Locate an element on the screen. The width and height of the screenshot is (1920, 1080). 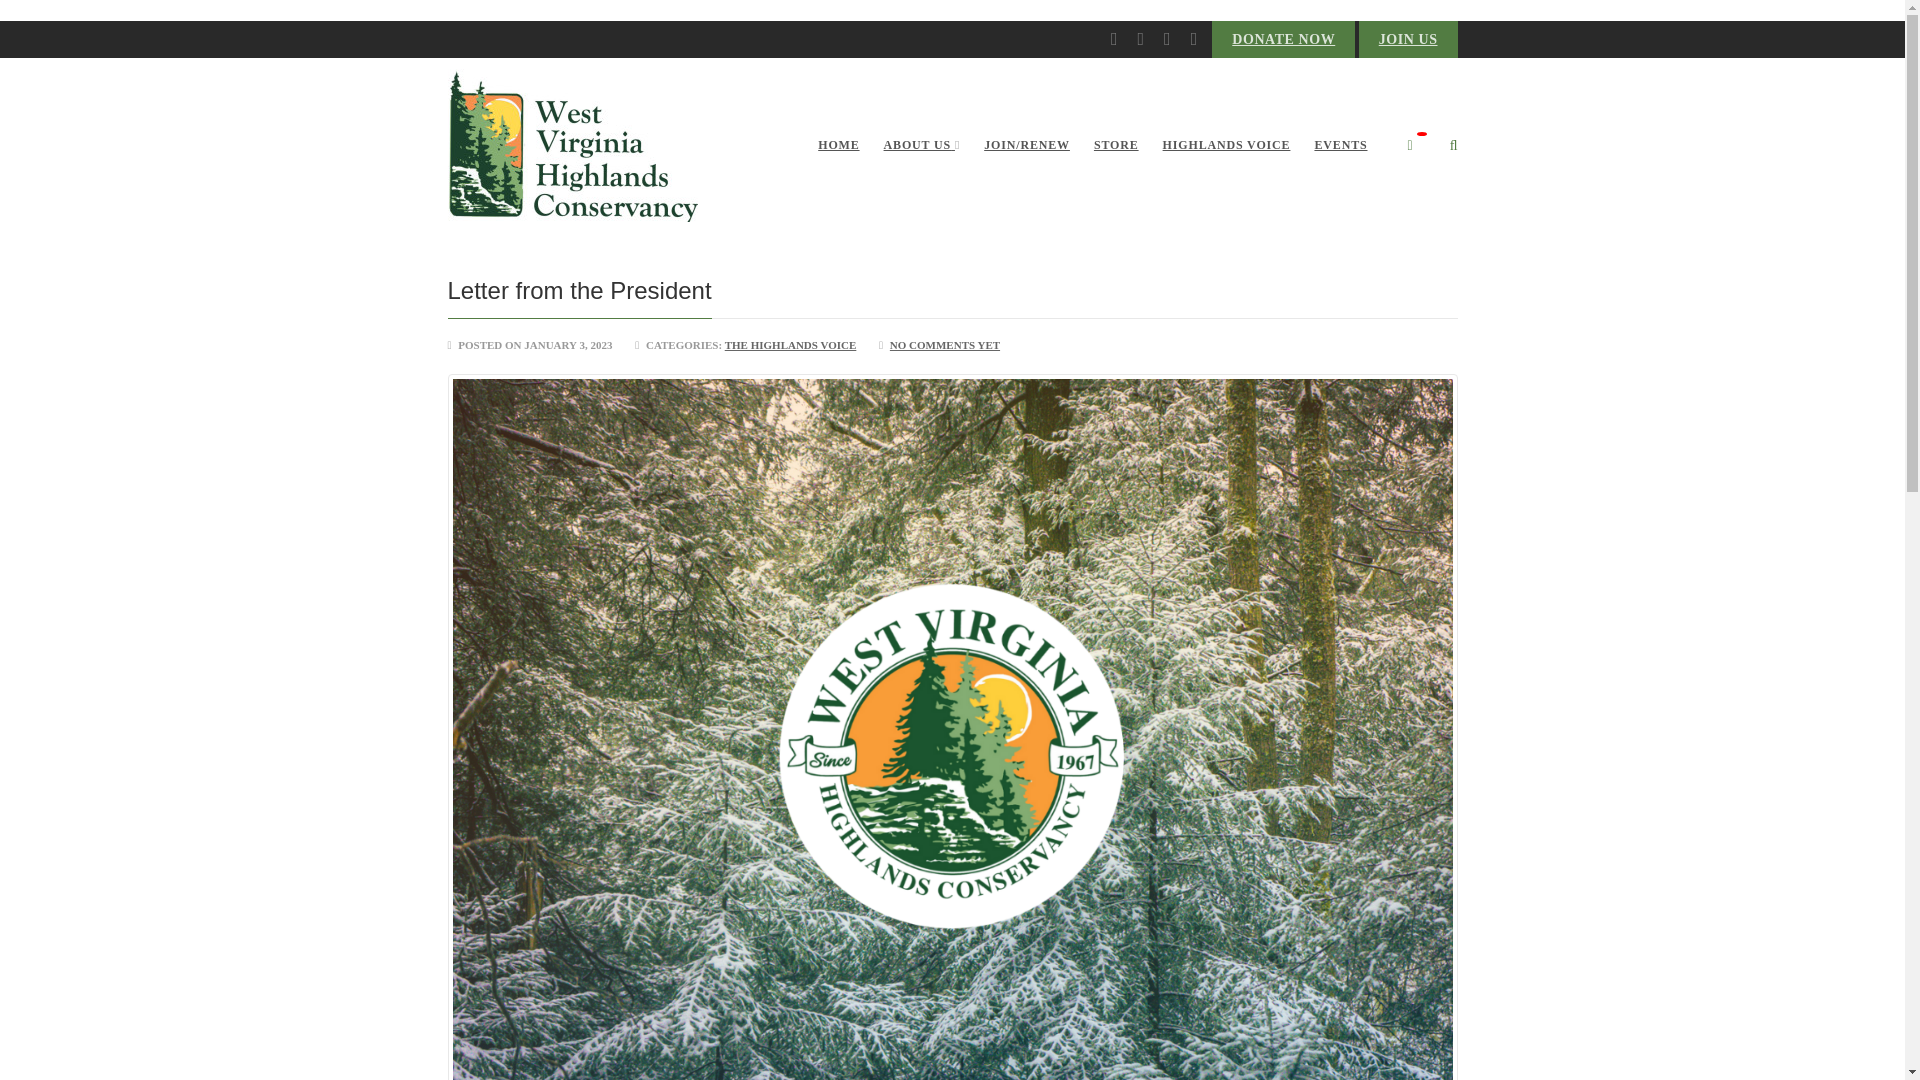
THE HIGHLANDS VOICE is located at coordinates (790, 345).